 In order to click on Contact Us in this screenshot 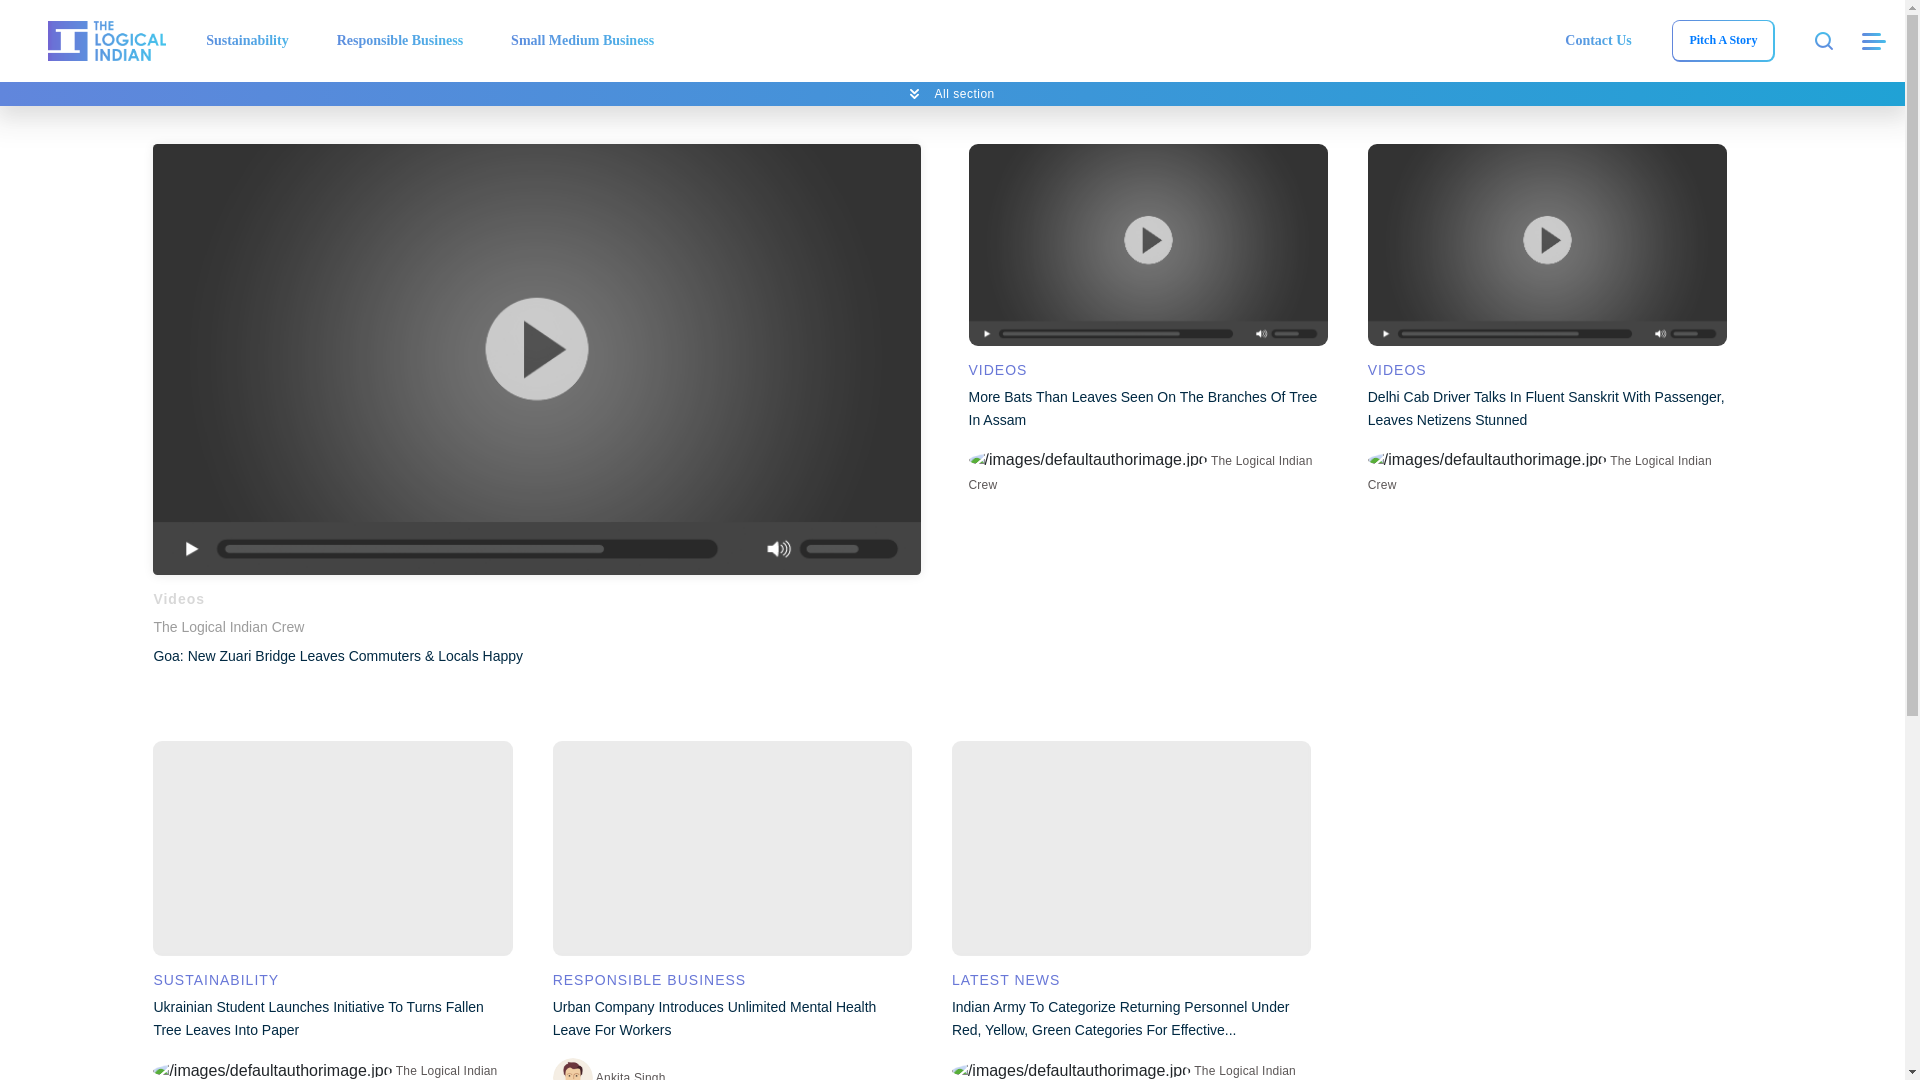, I will do `click(1598, 40)`.